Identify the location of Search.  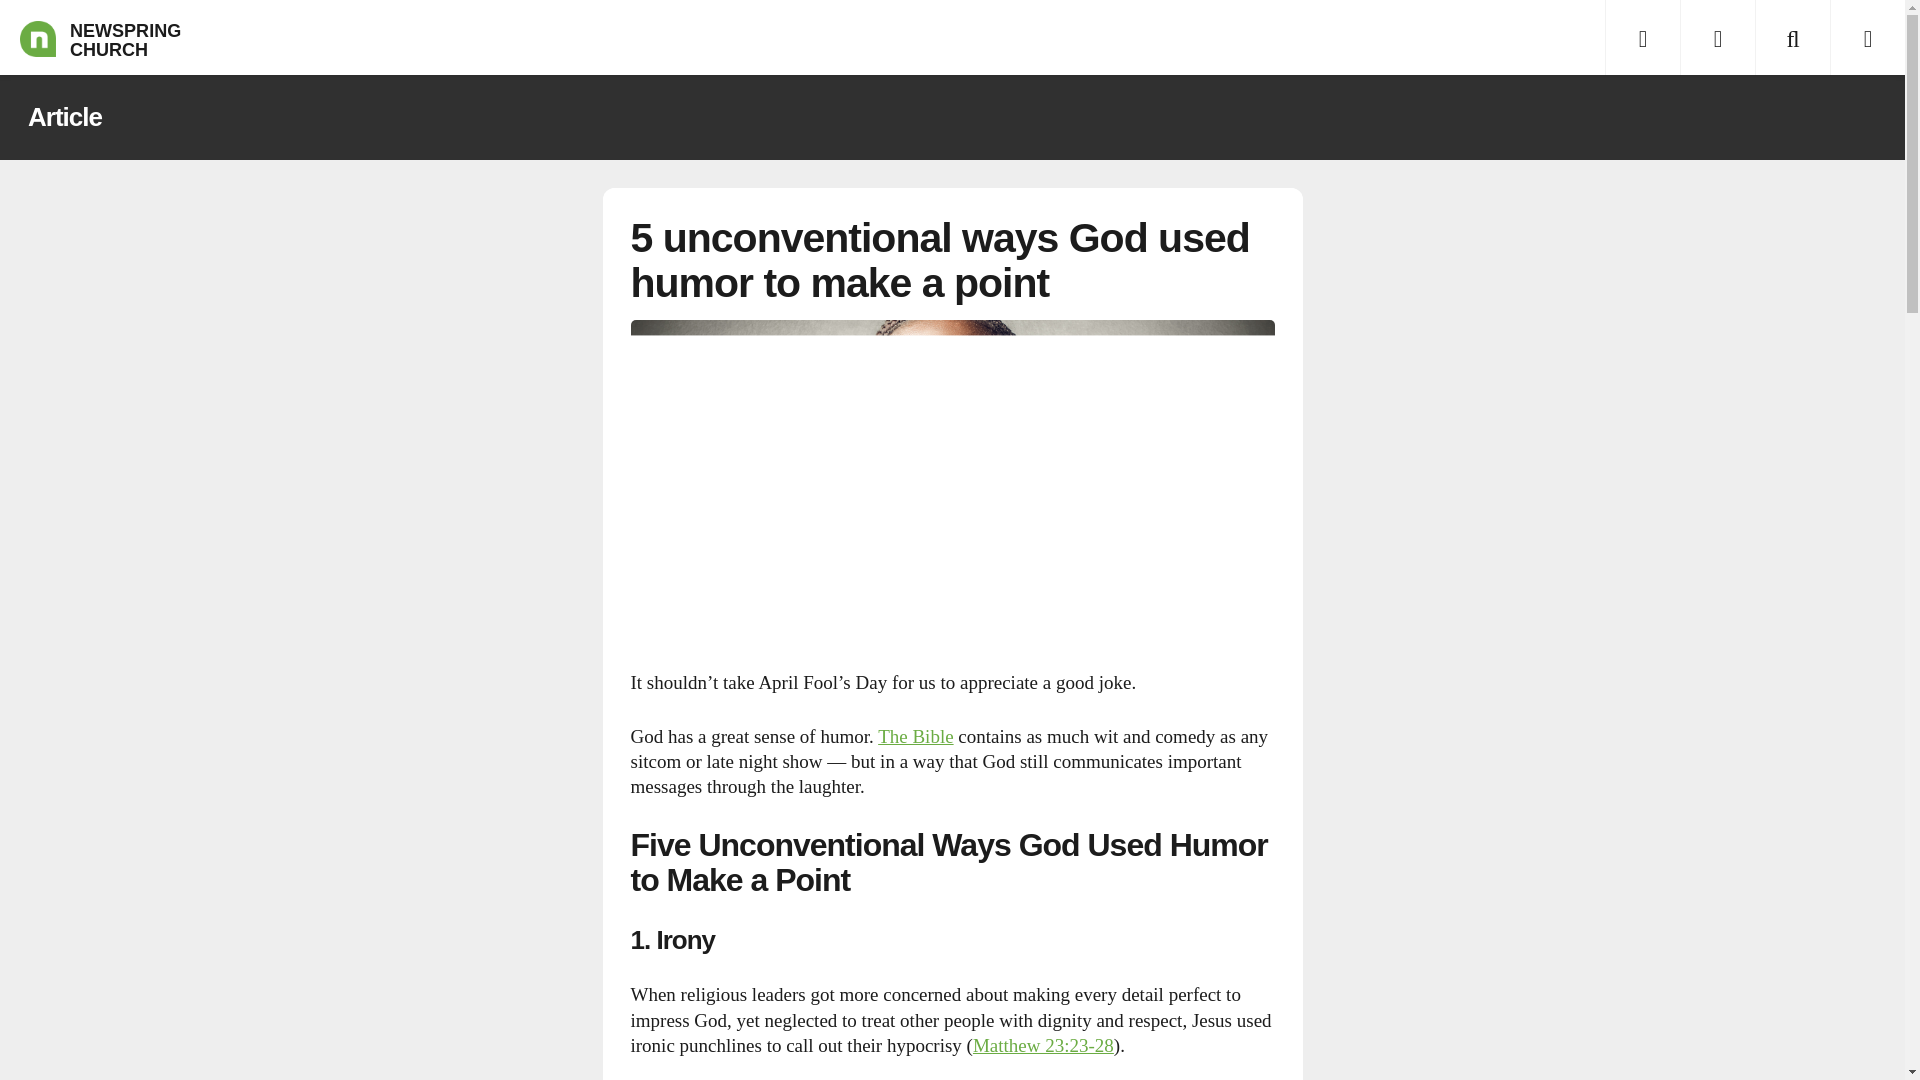
(1792, 37).